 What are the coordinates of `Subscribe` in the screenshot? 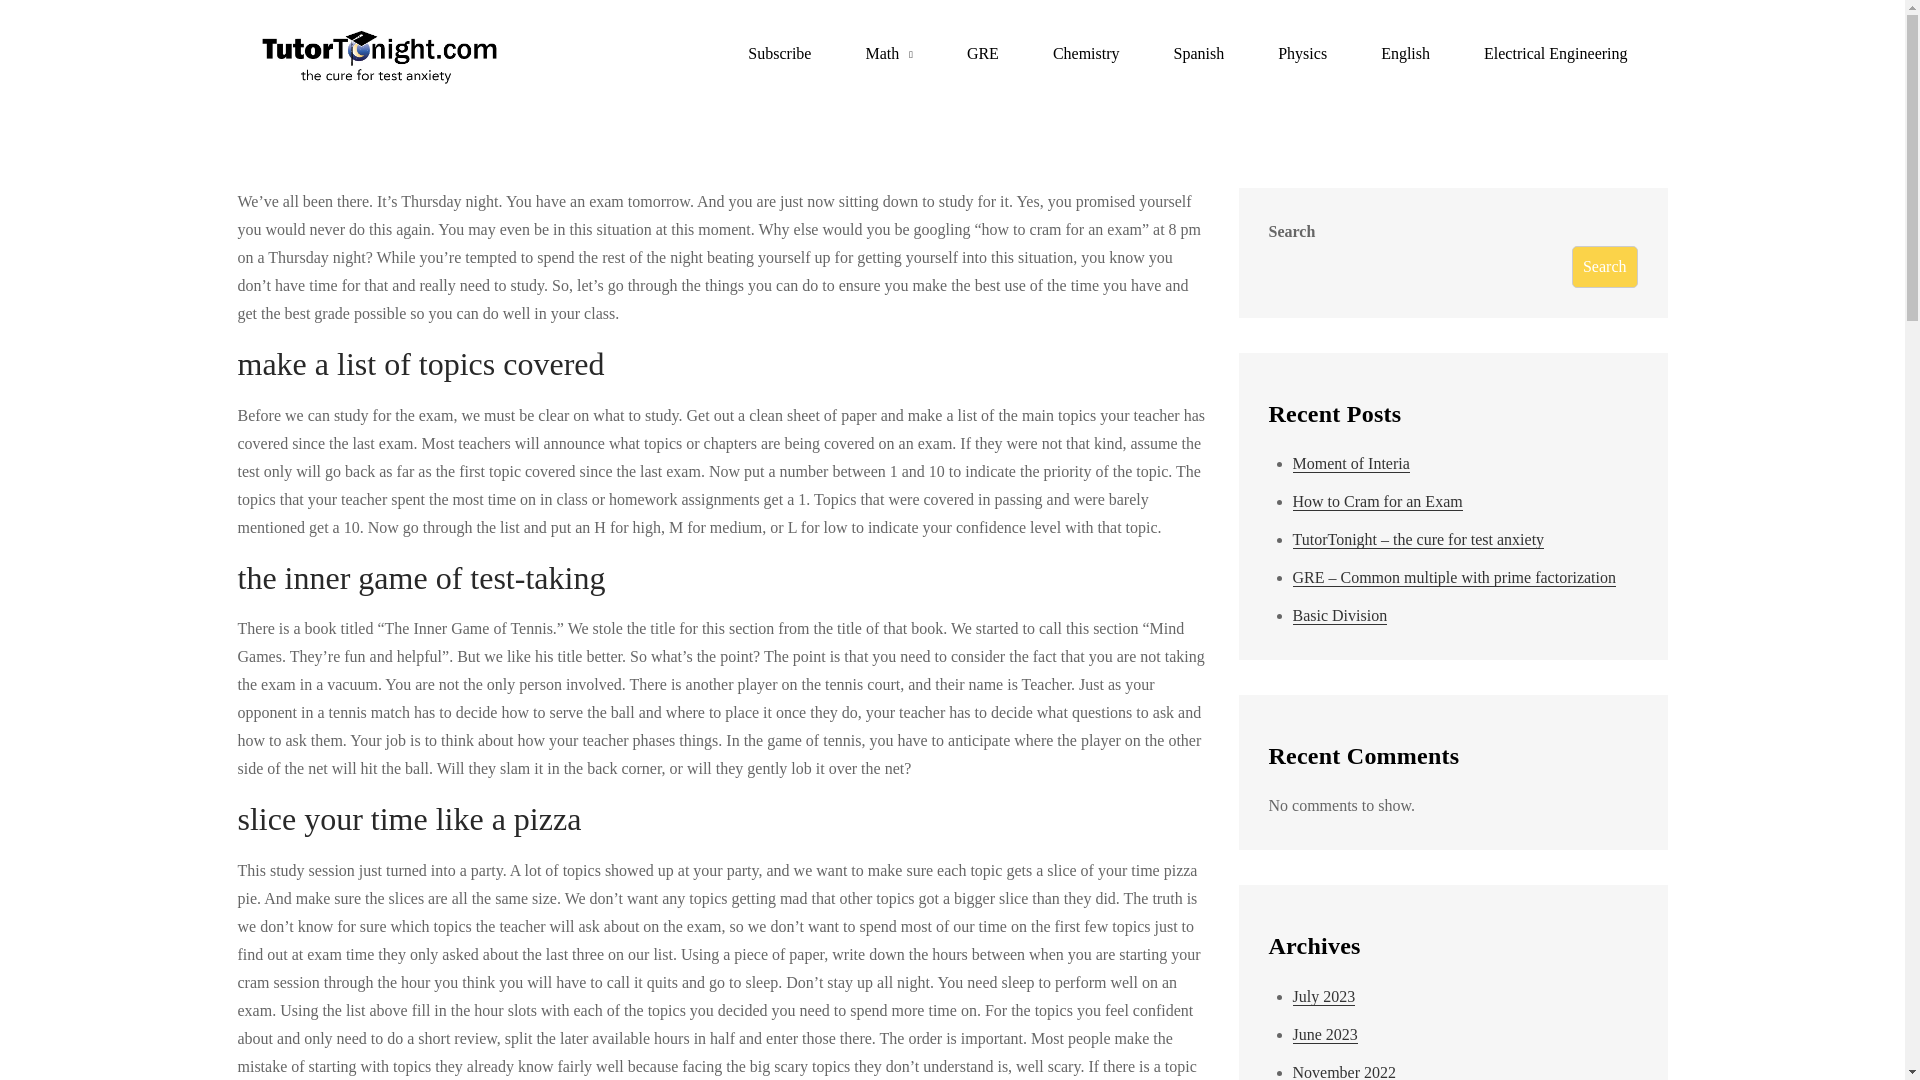 It's located at (779, 54).